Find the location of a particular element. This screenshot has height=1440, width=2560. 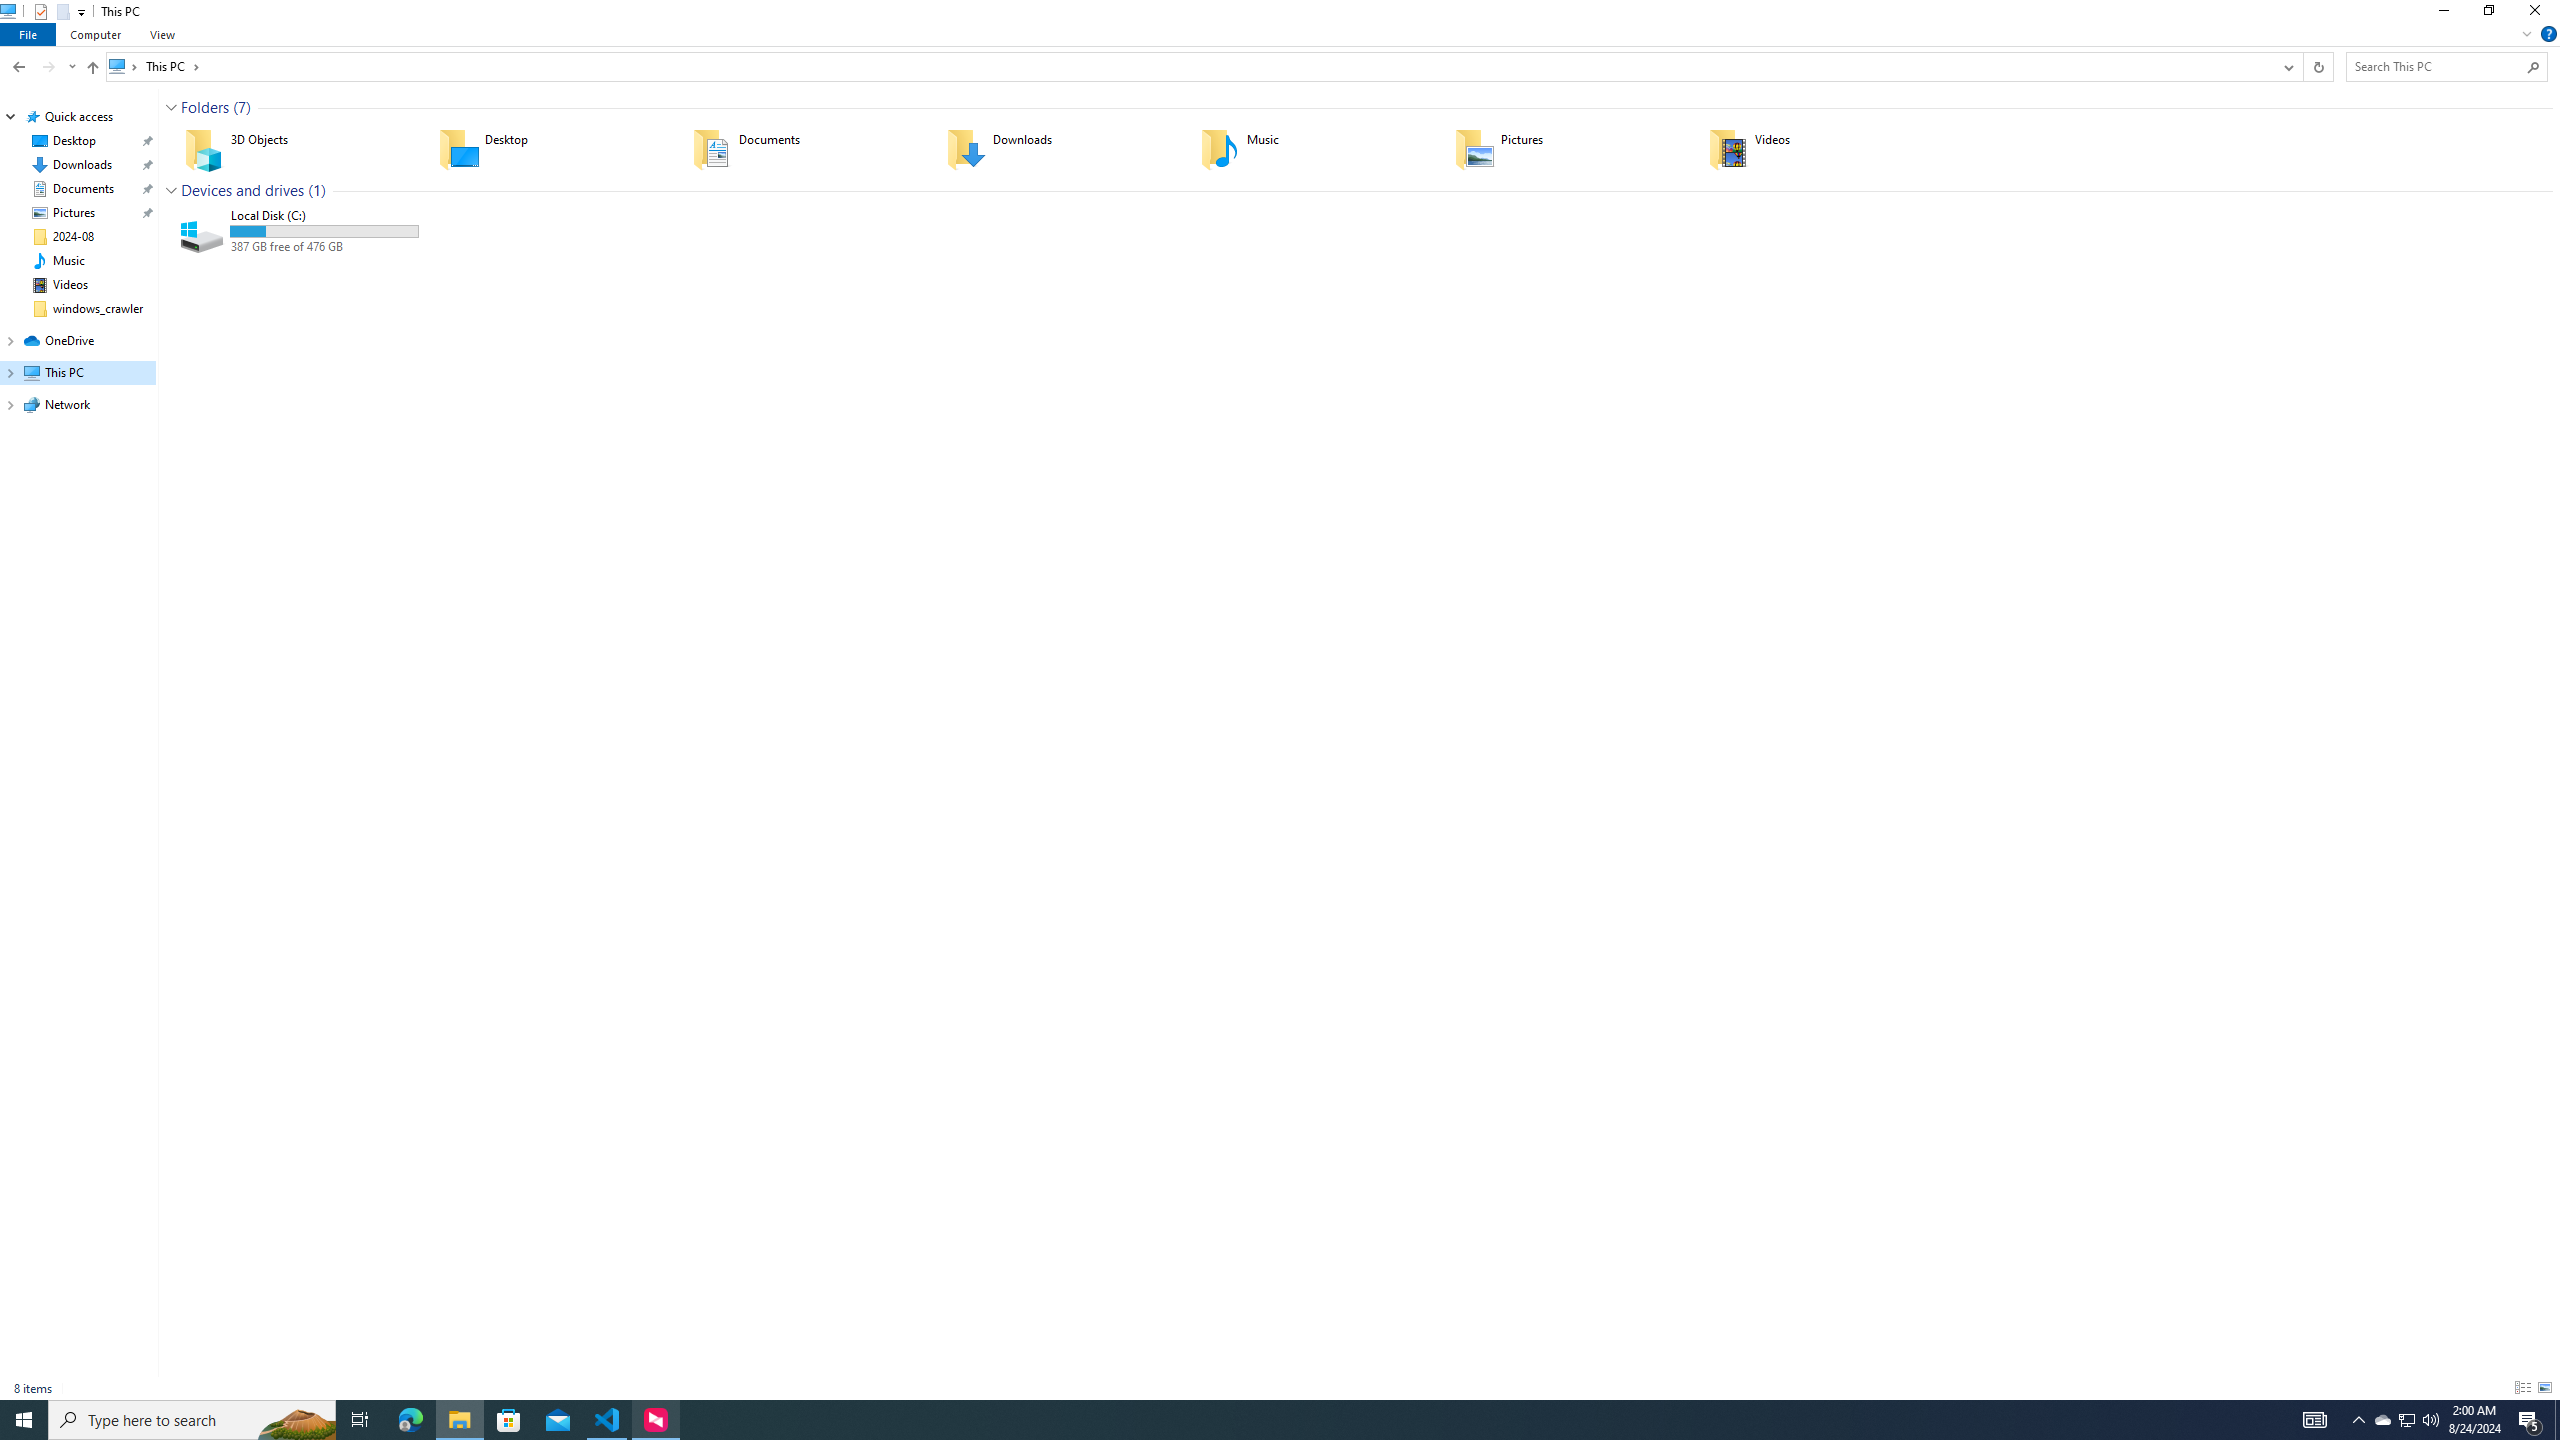

Customize Quick Access Toolbar is located at coordinates (80, 12).